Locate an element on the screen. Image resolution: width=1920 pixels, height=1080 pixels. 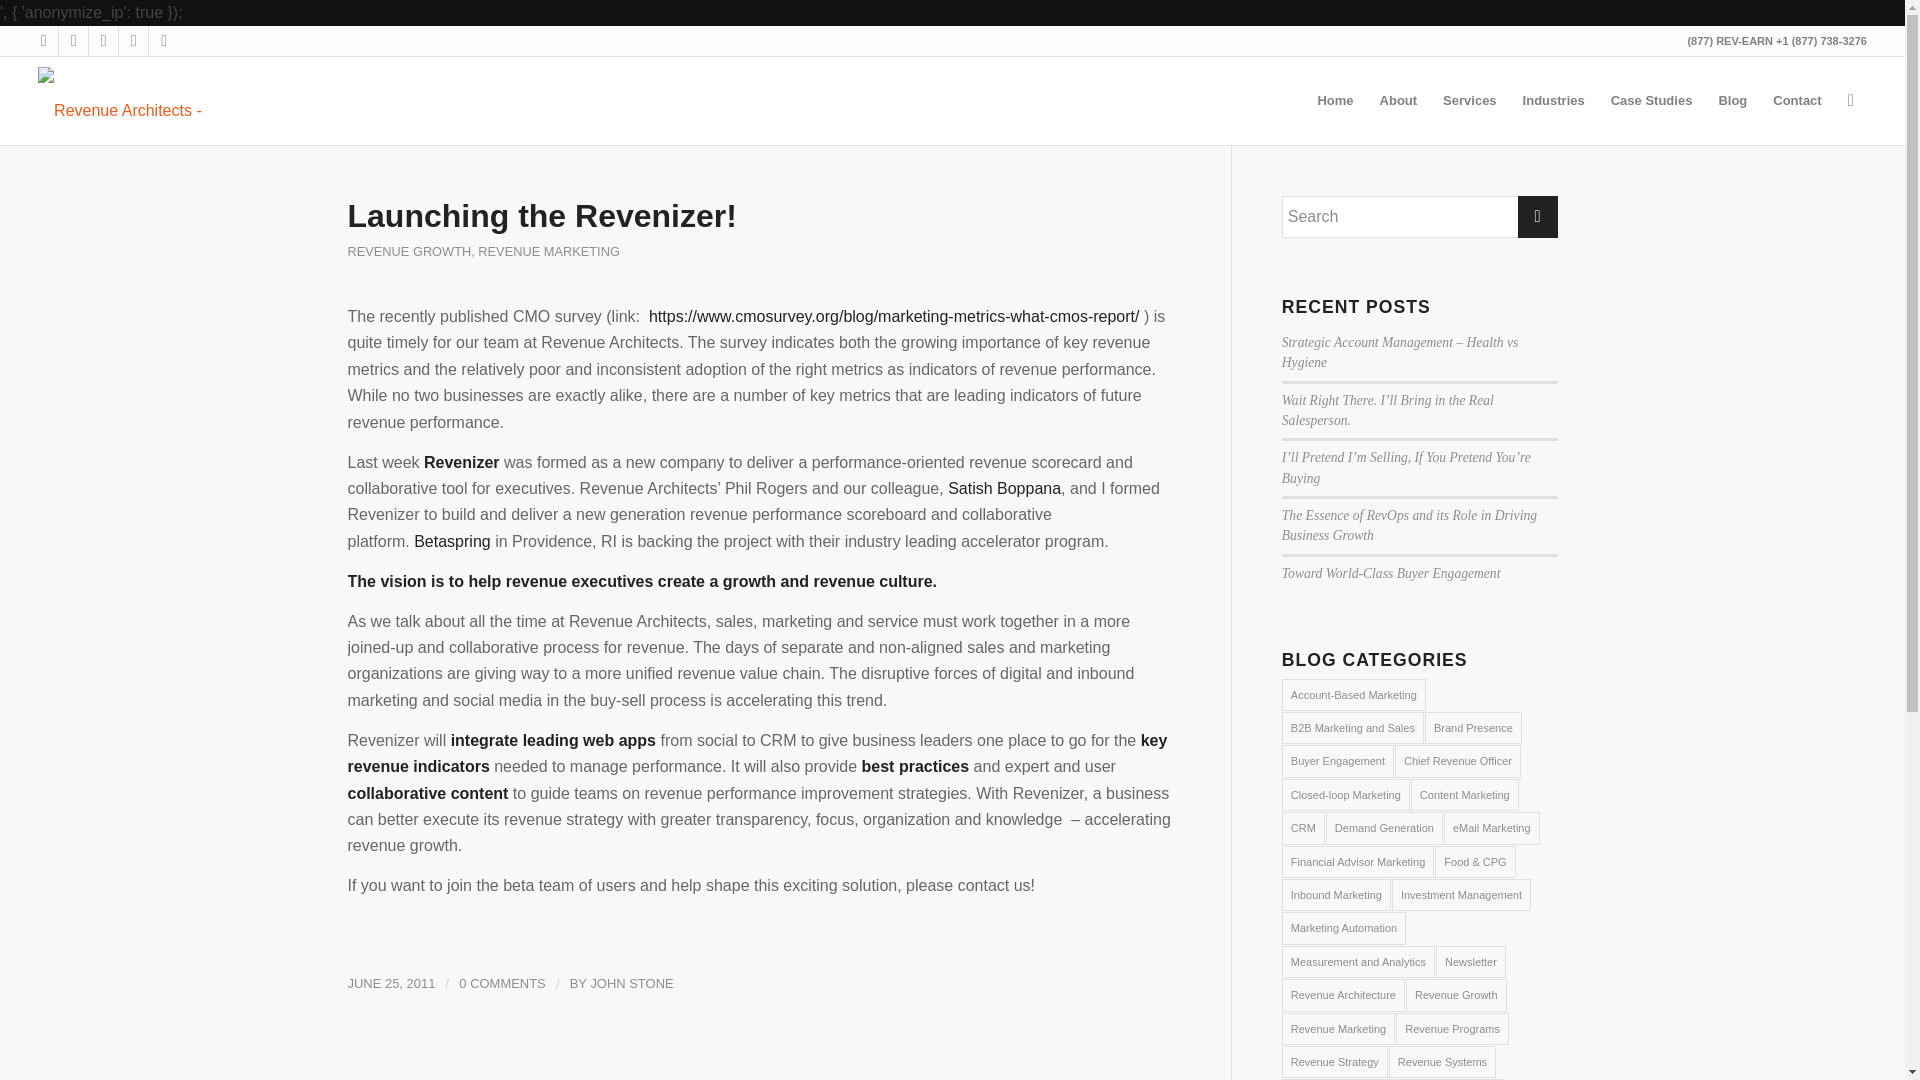
Mail is located at coordinates (133, 40).